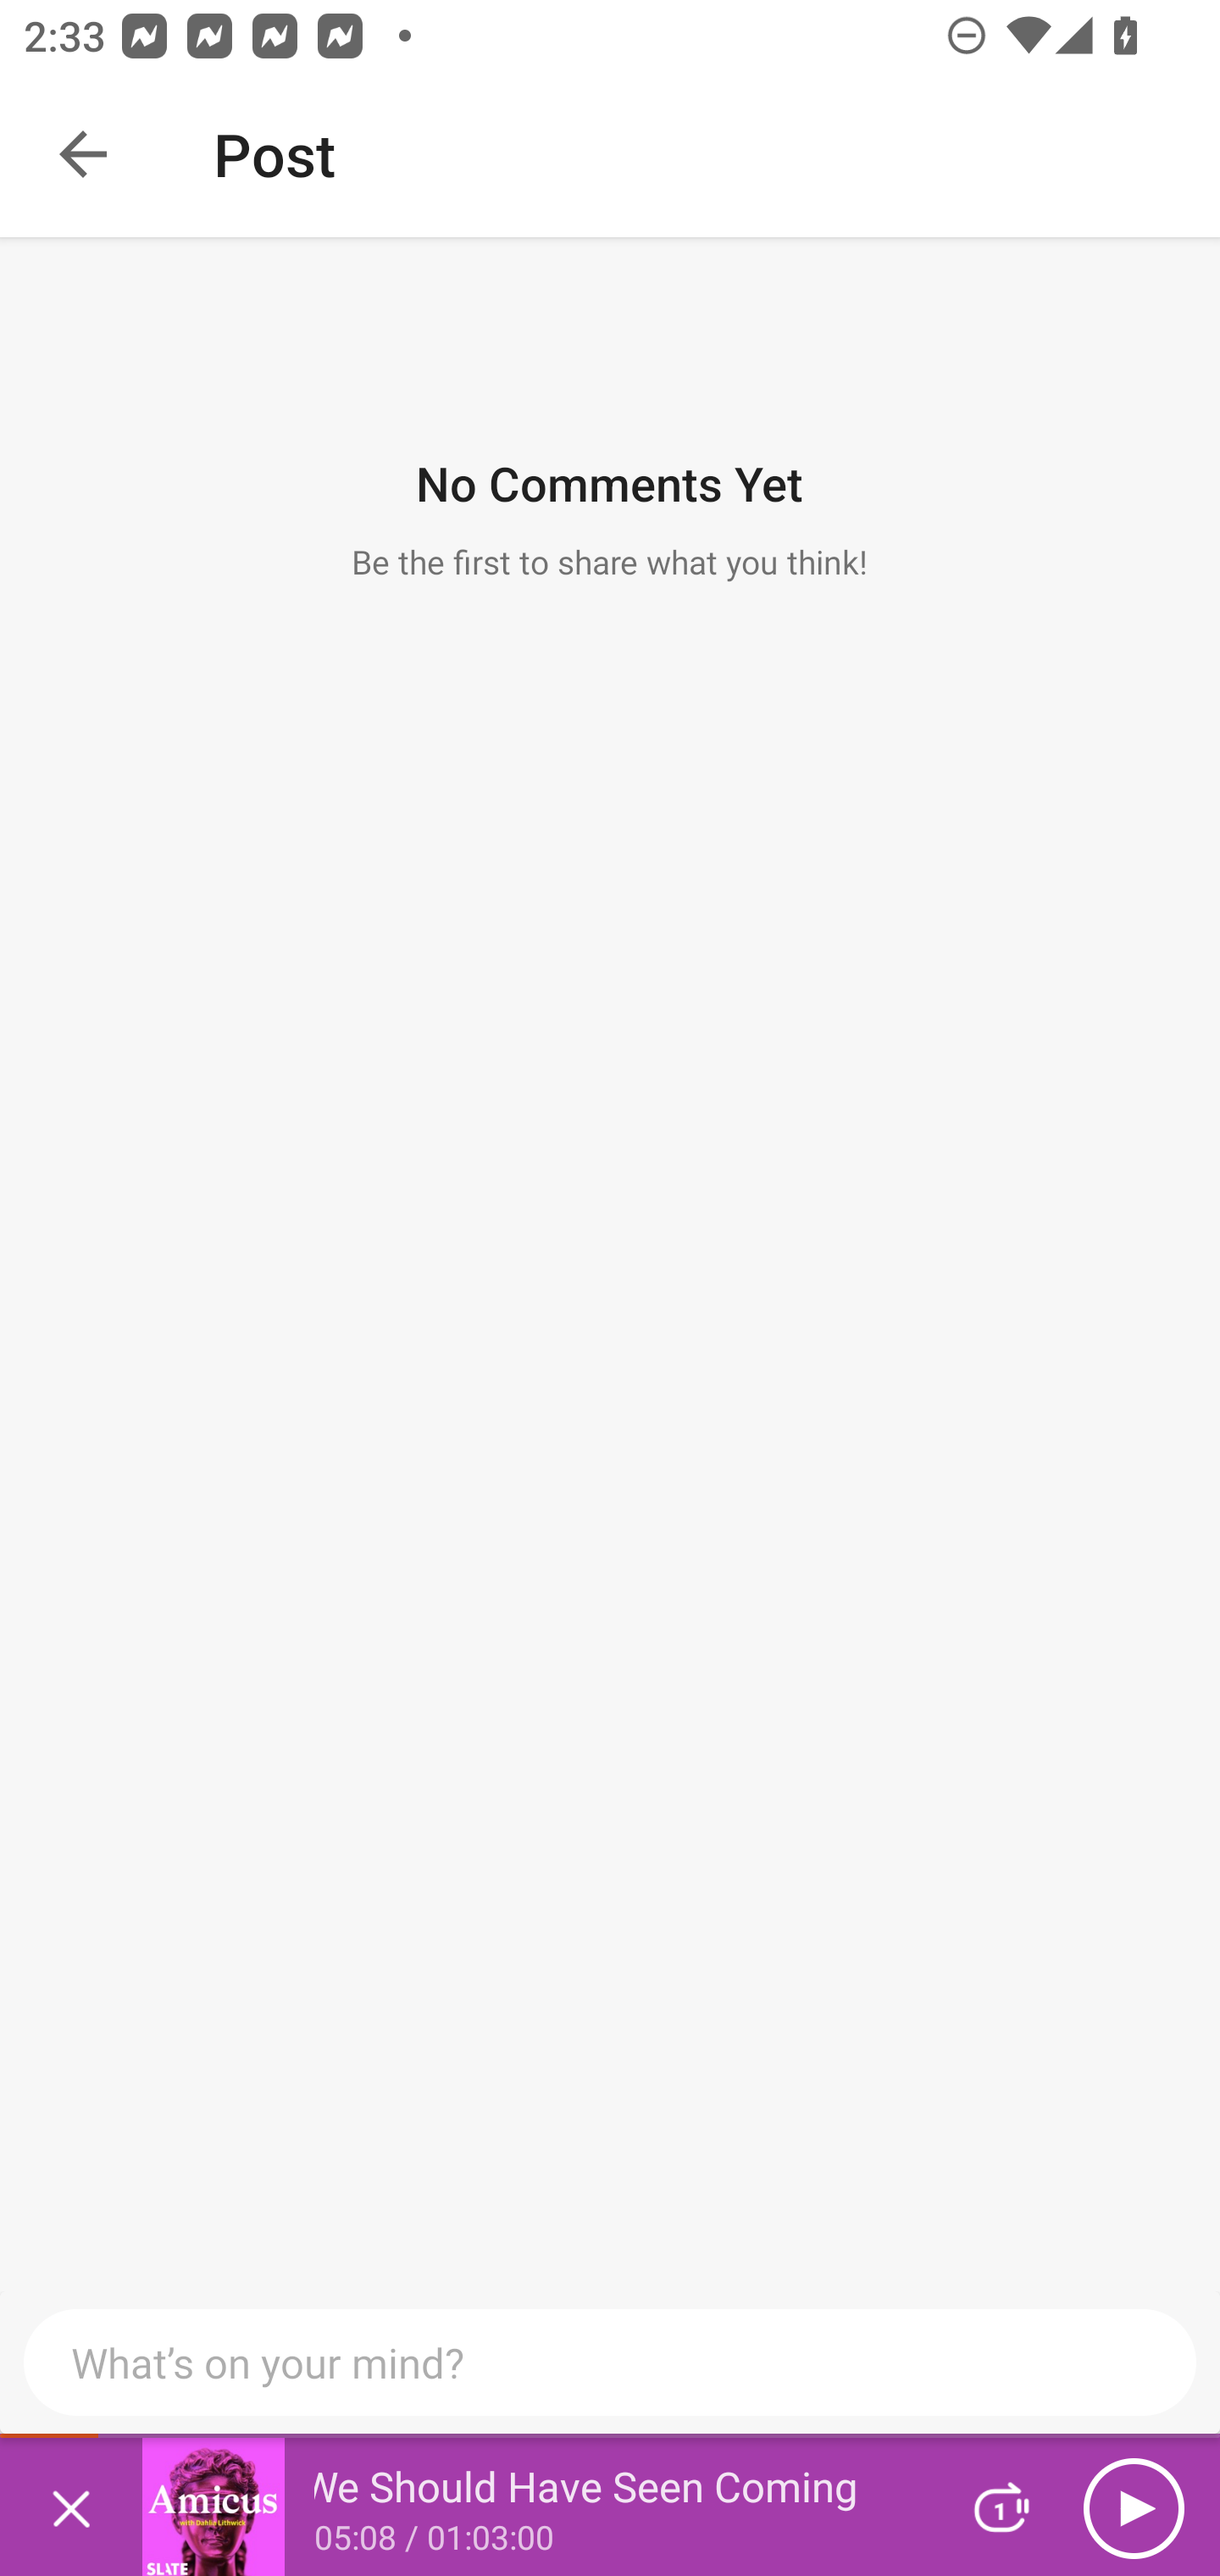  I want to click on What’s on your mind?, so click(610, 2362).